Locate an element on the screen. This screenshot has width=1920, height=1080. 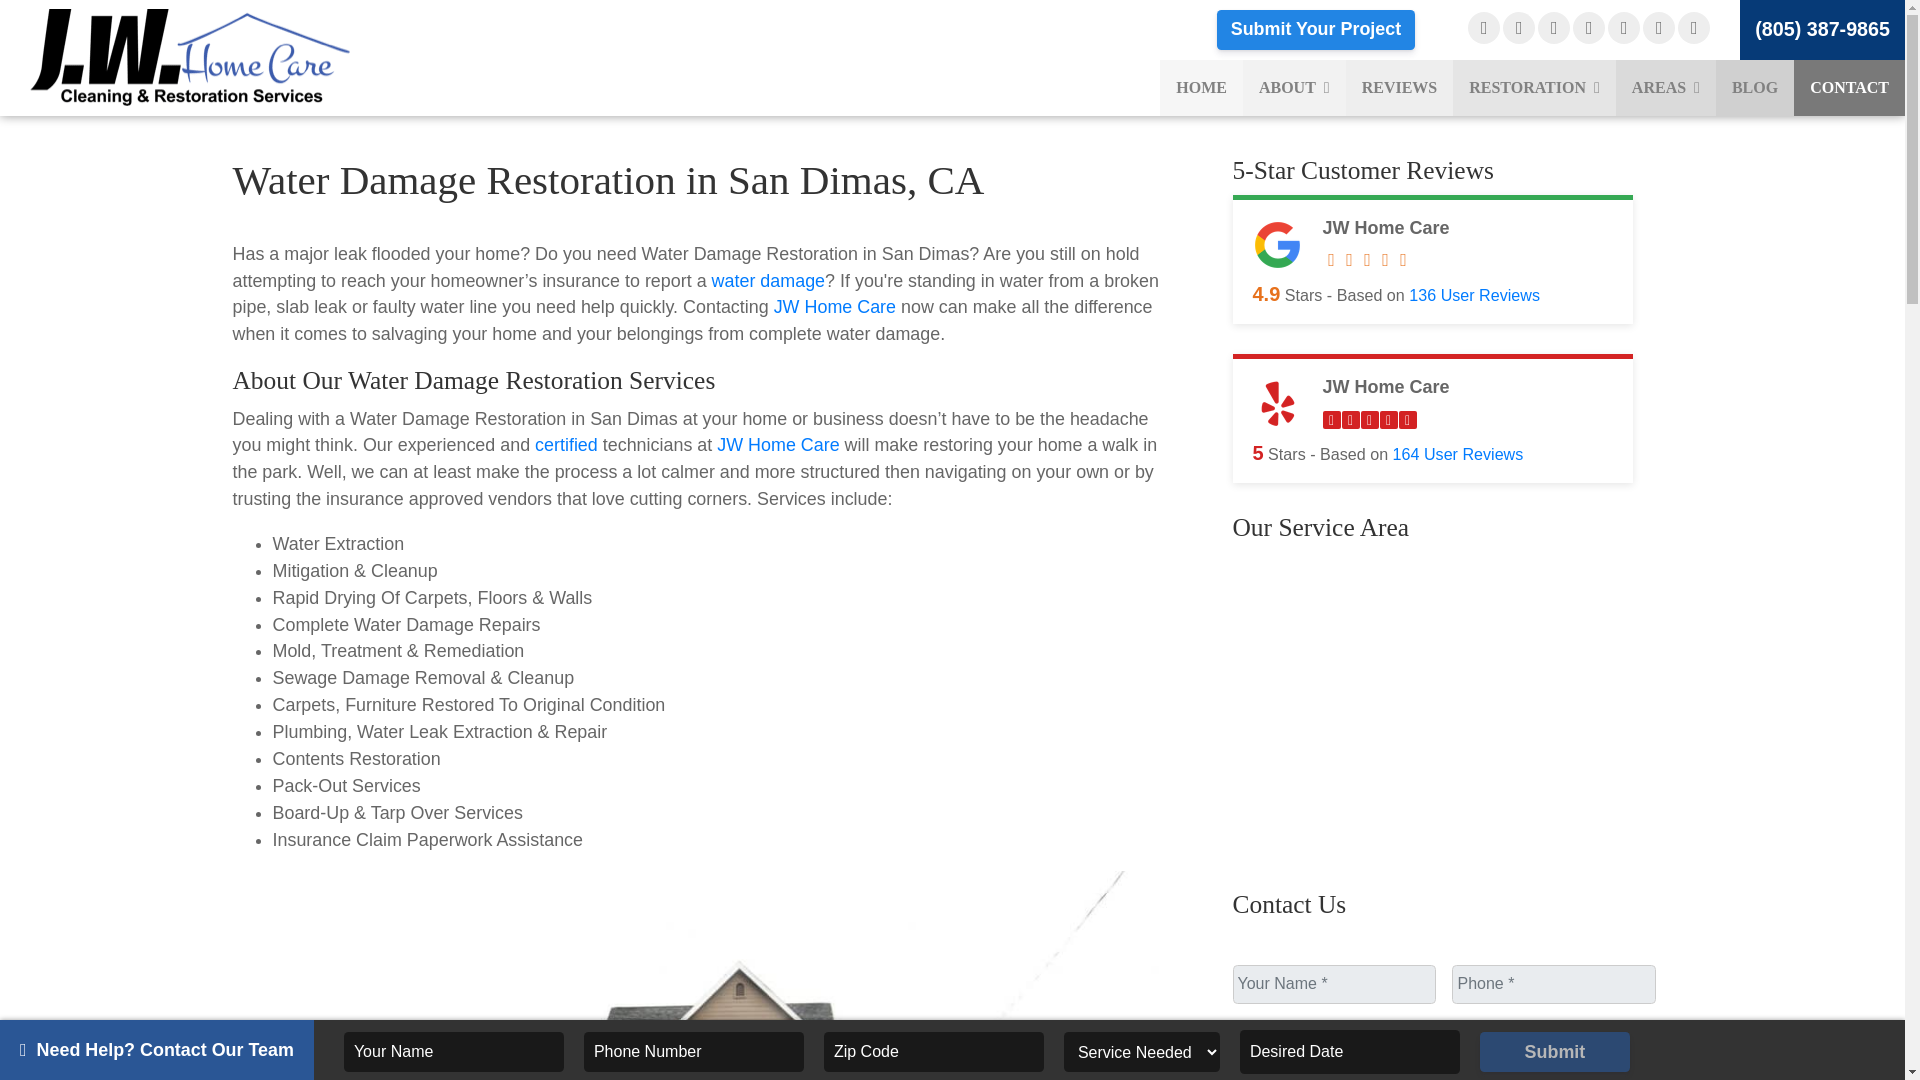
RESTORATION is located at coordinates (1534, 88).